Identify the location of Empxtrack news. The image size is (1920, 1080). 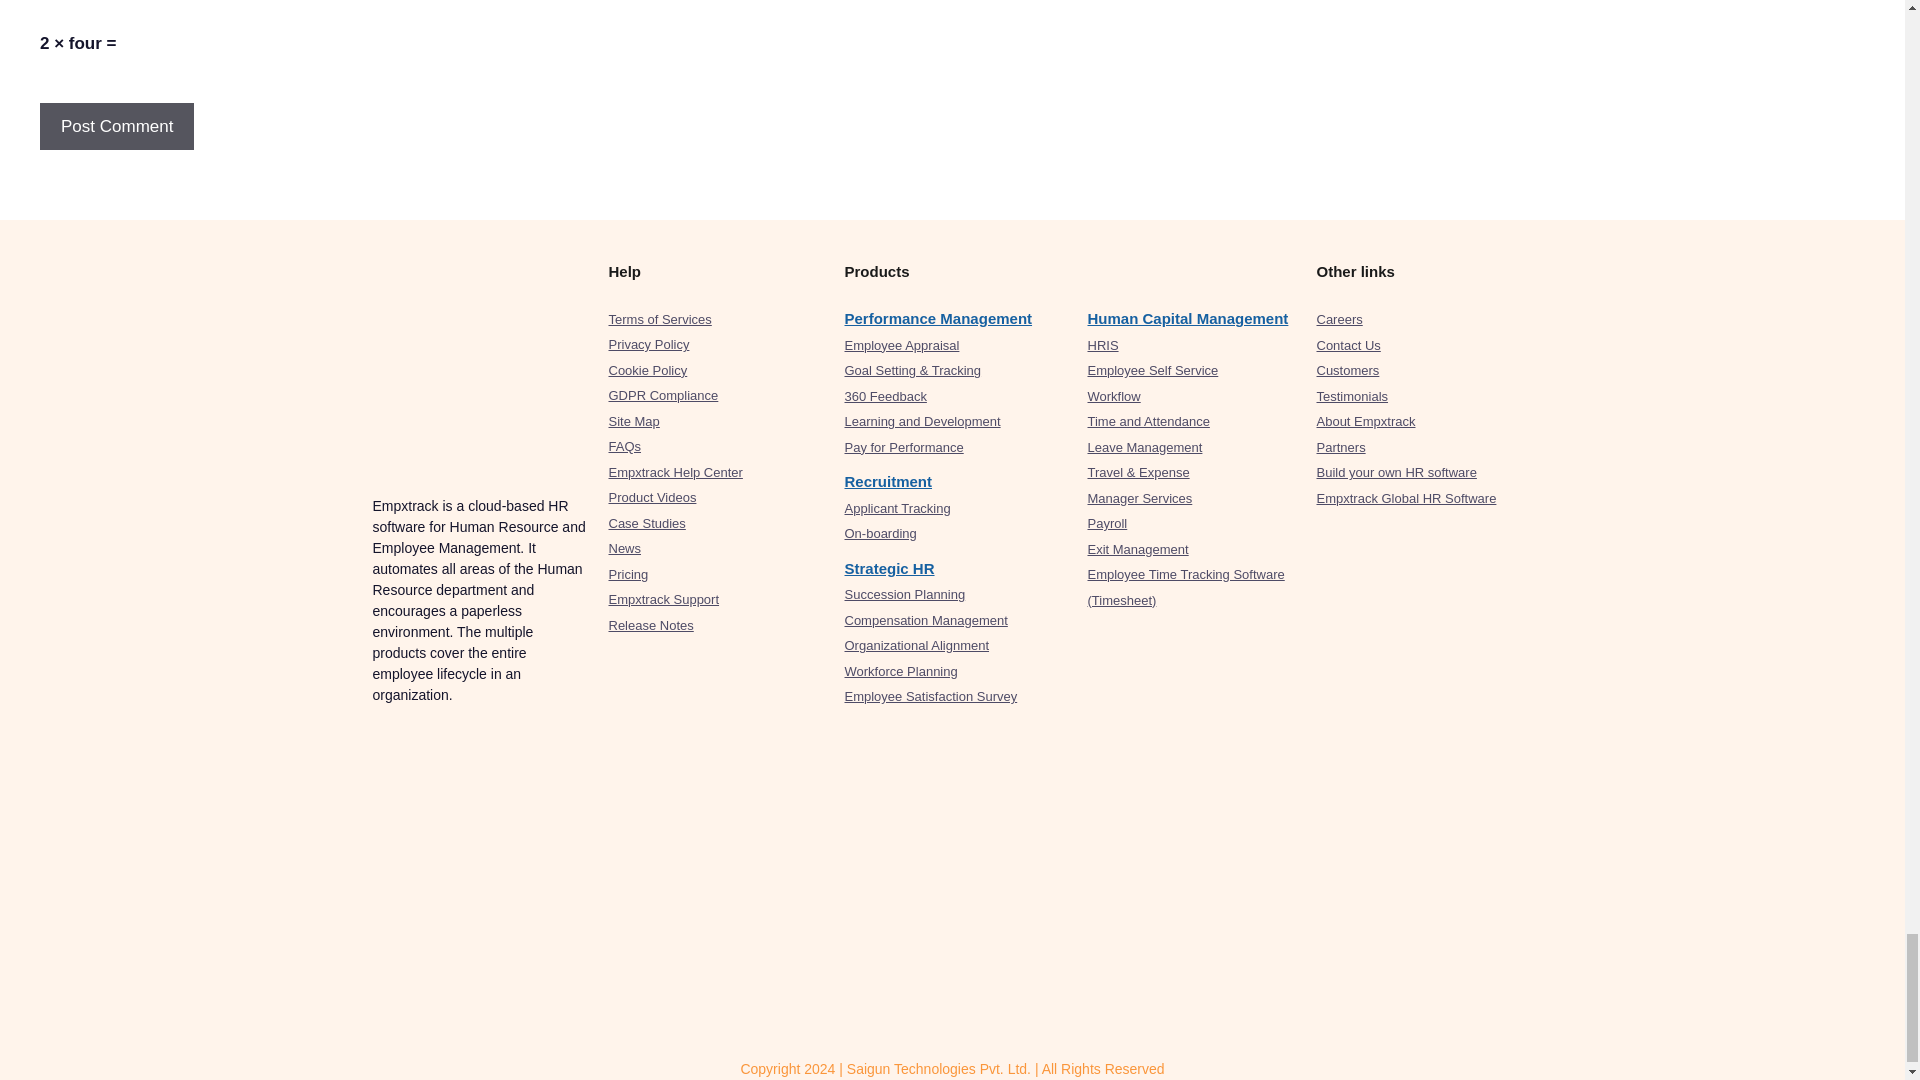
(624, 548).